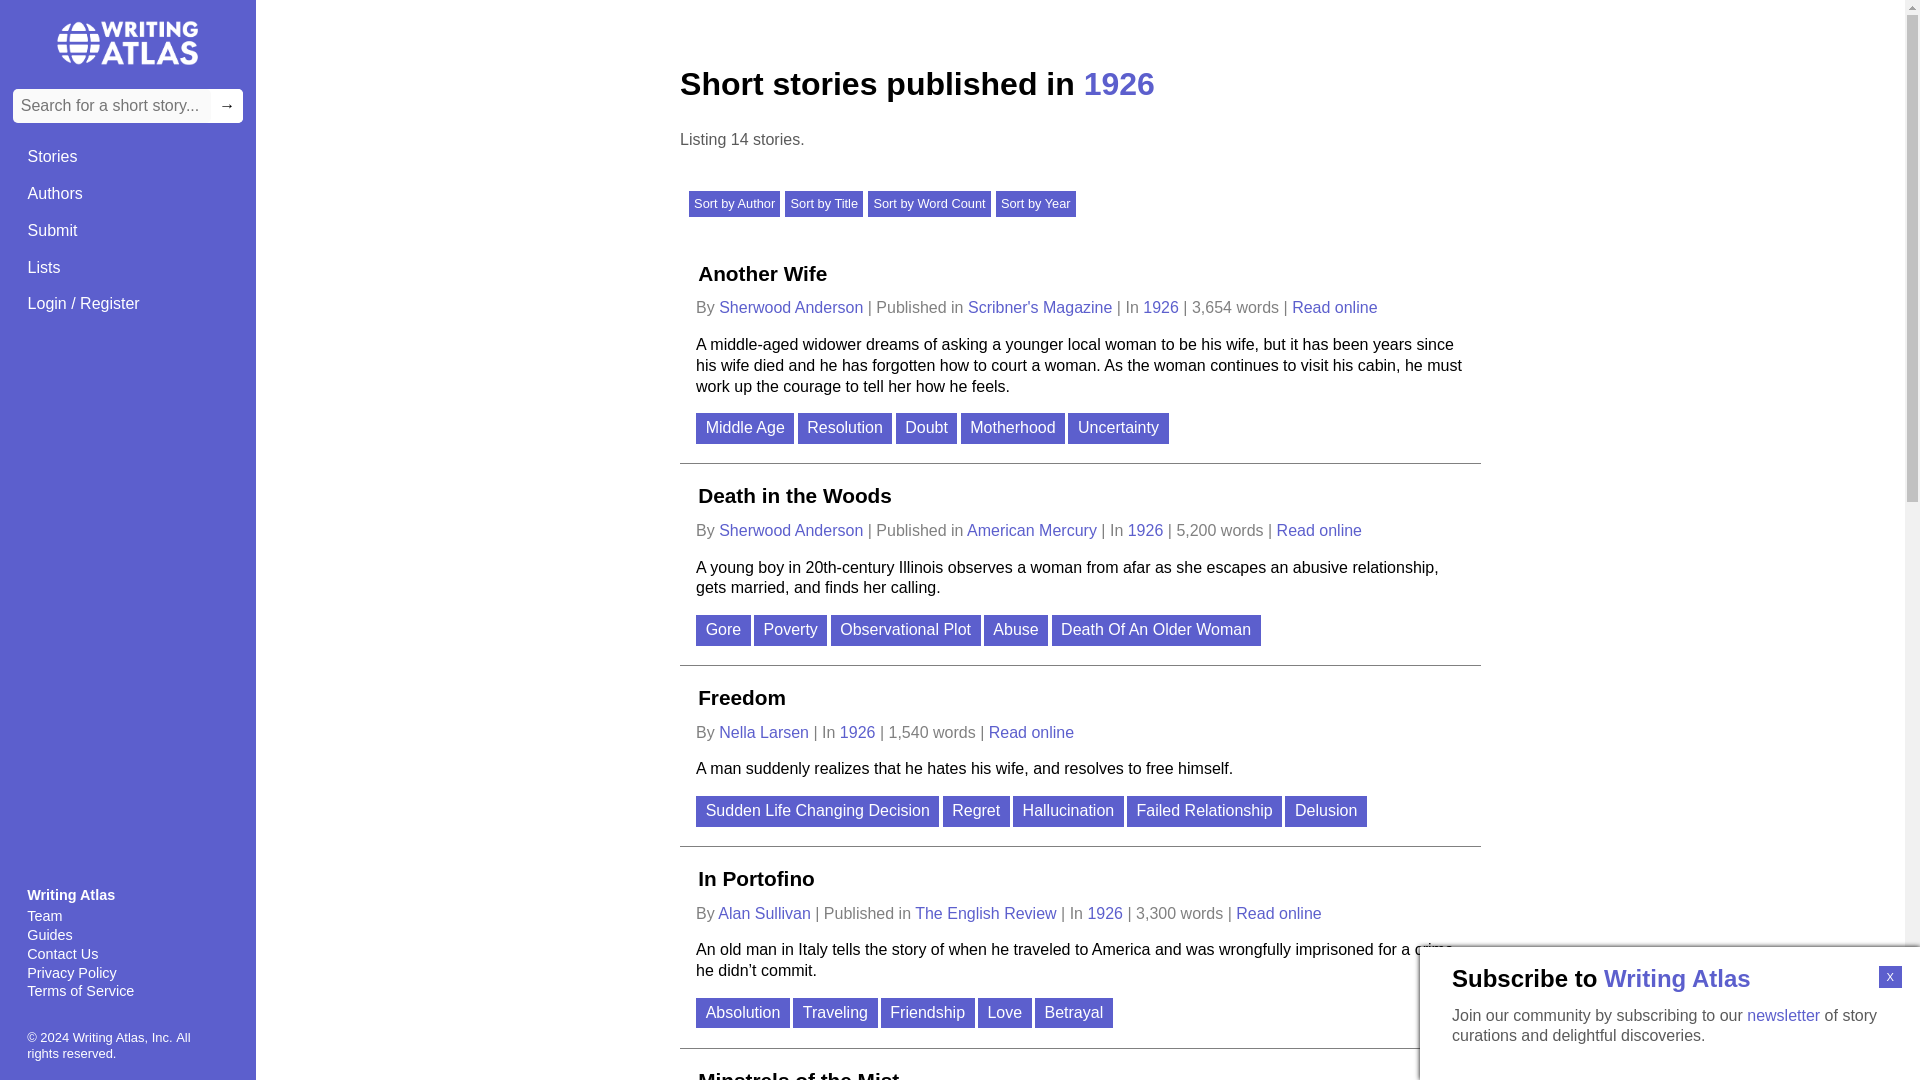  Describe the element at coordinates (792, 530) in the screenshot. I see `Sherwood Anderson` at that location.